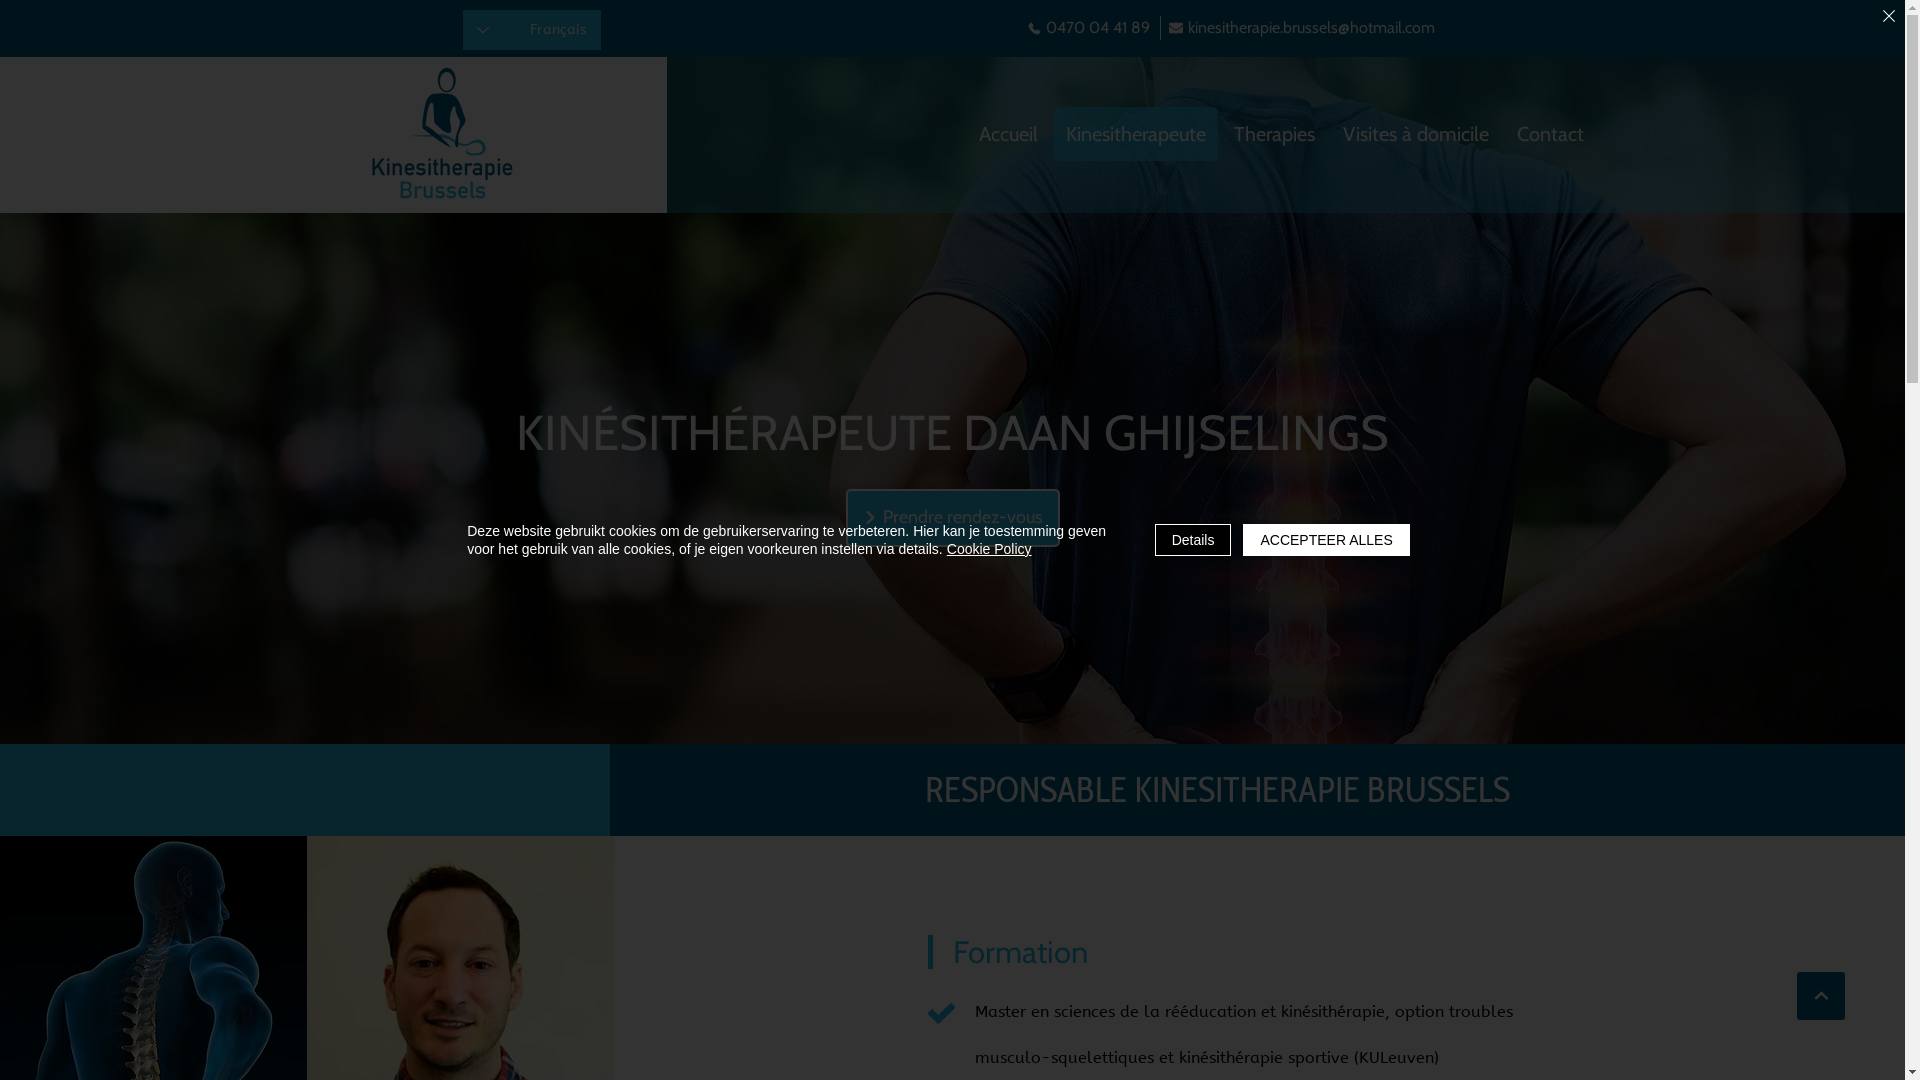  What do you see at coordinates (953, 518) in the screenshot?
I see `Prendre rendez-vous` at bounding box center [953, 518].